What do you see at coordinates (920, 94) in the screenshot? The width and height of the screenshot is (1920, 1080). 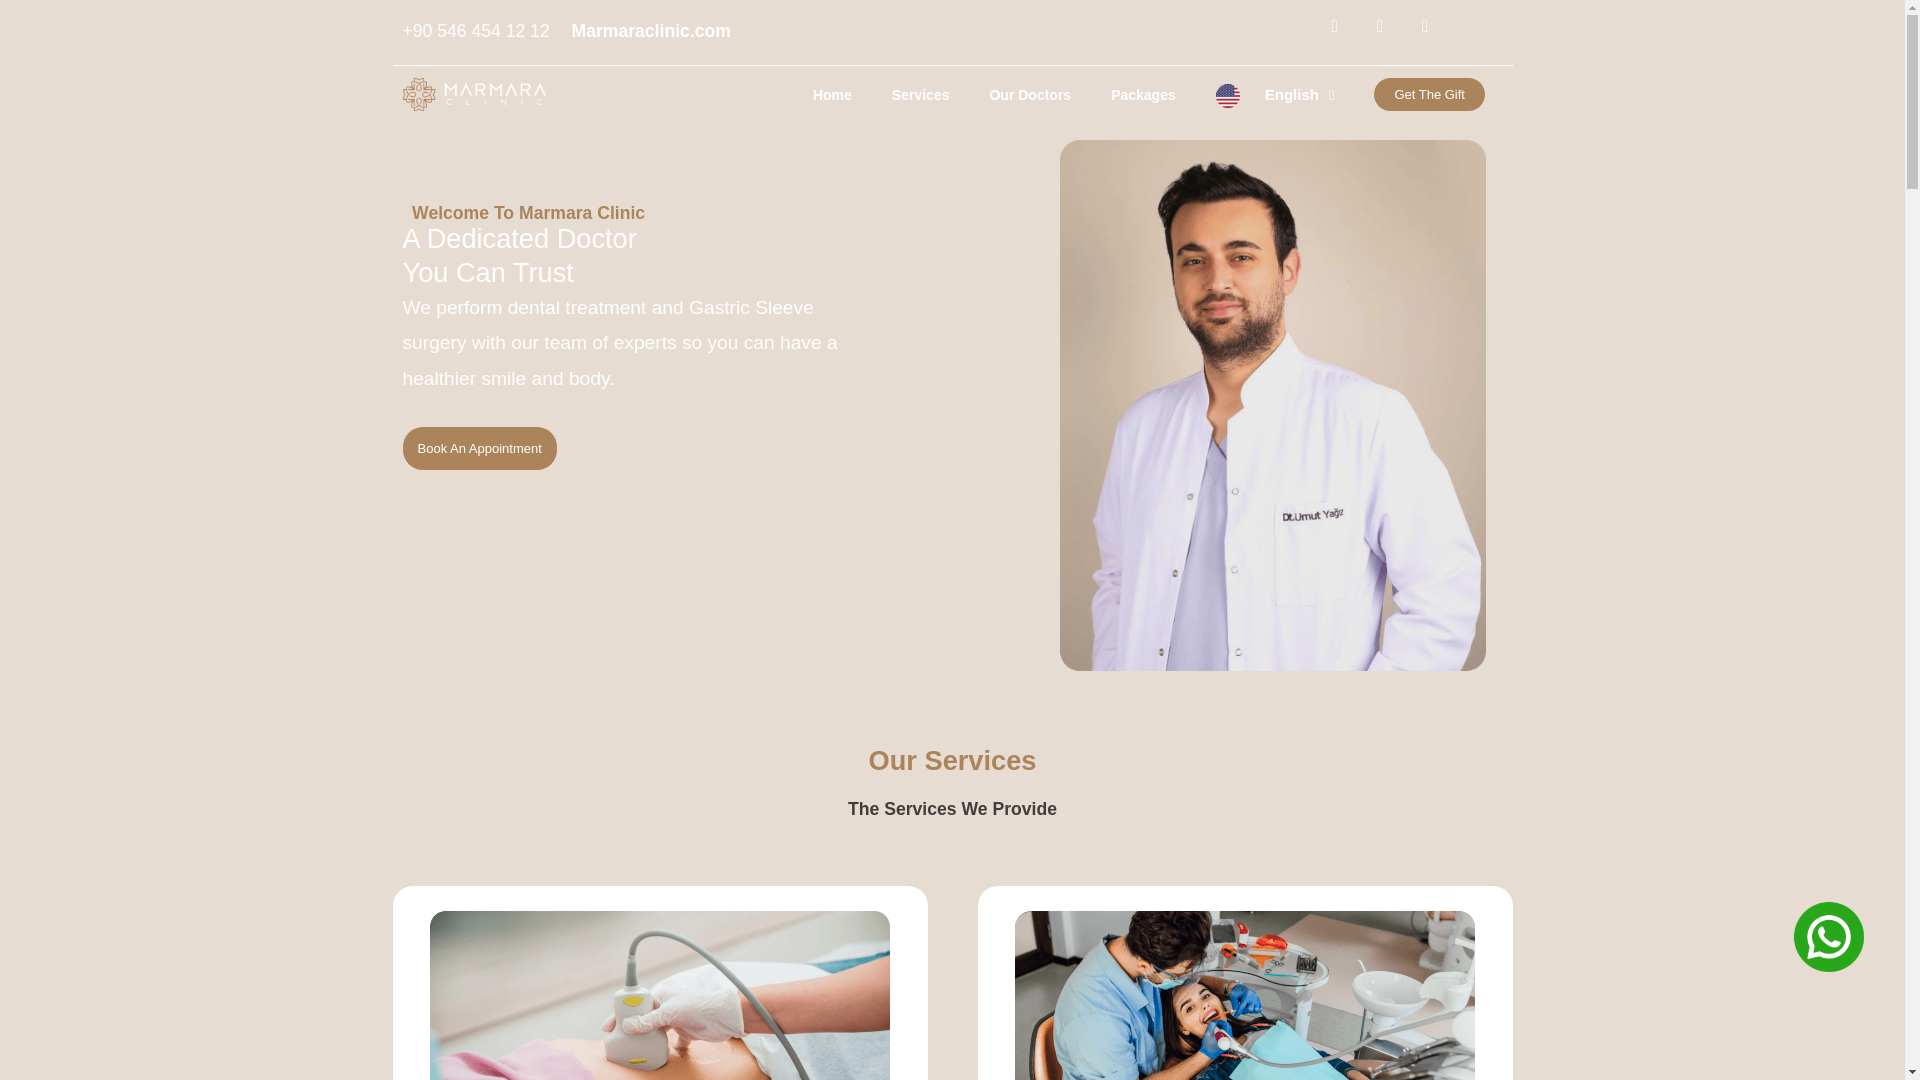 I see `Services` at bounding box center [920, 94].